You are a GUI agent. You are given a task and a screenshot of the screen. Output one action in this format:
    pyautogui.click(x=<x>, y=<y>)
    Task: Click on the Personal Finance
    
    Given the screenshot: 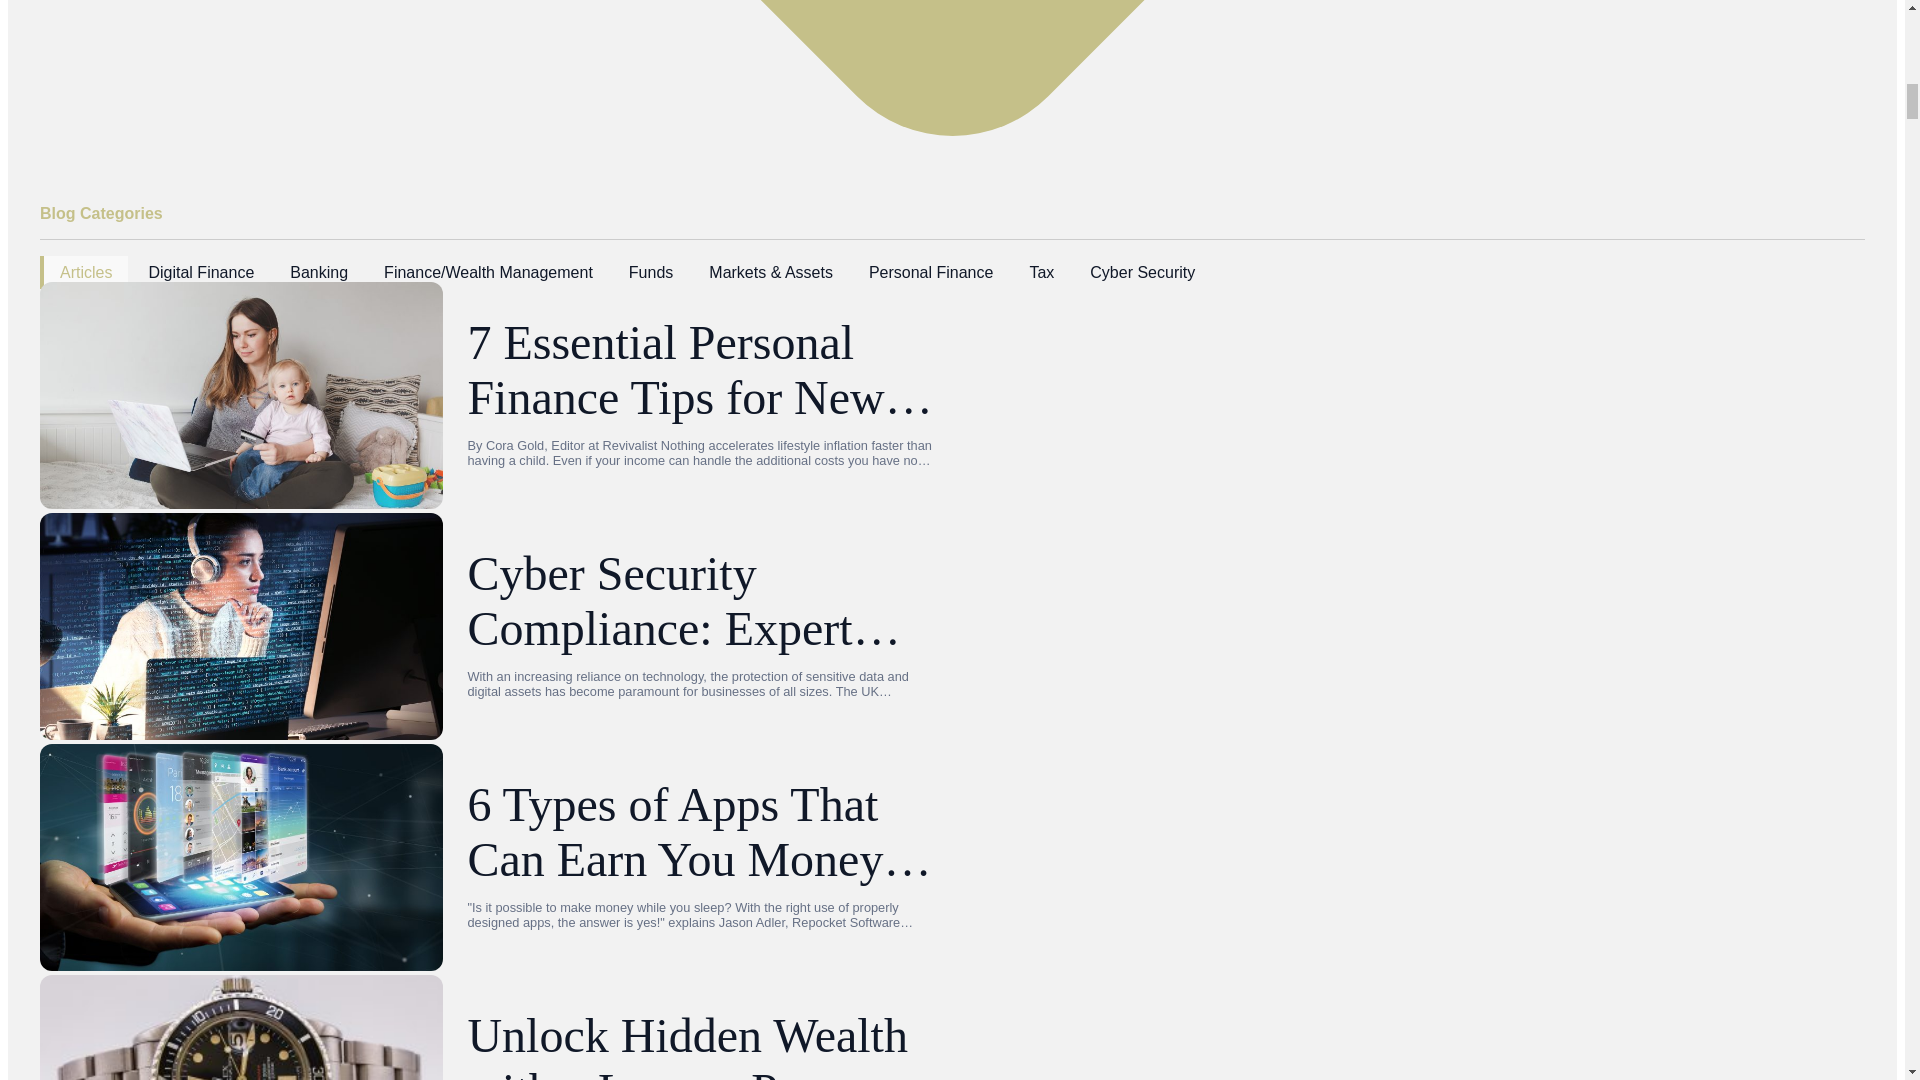 What is the action you would take?
    pyautogui.click(x=928, y=272)
    